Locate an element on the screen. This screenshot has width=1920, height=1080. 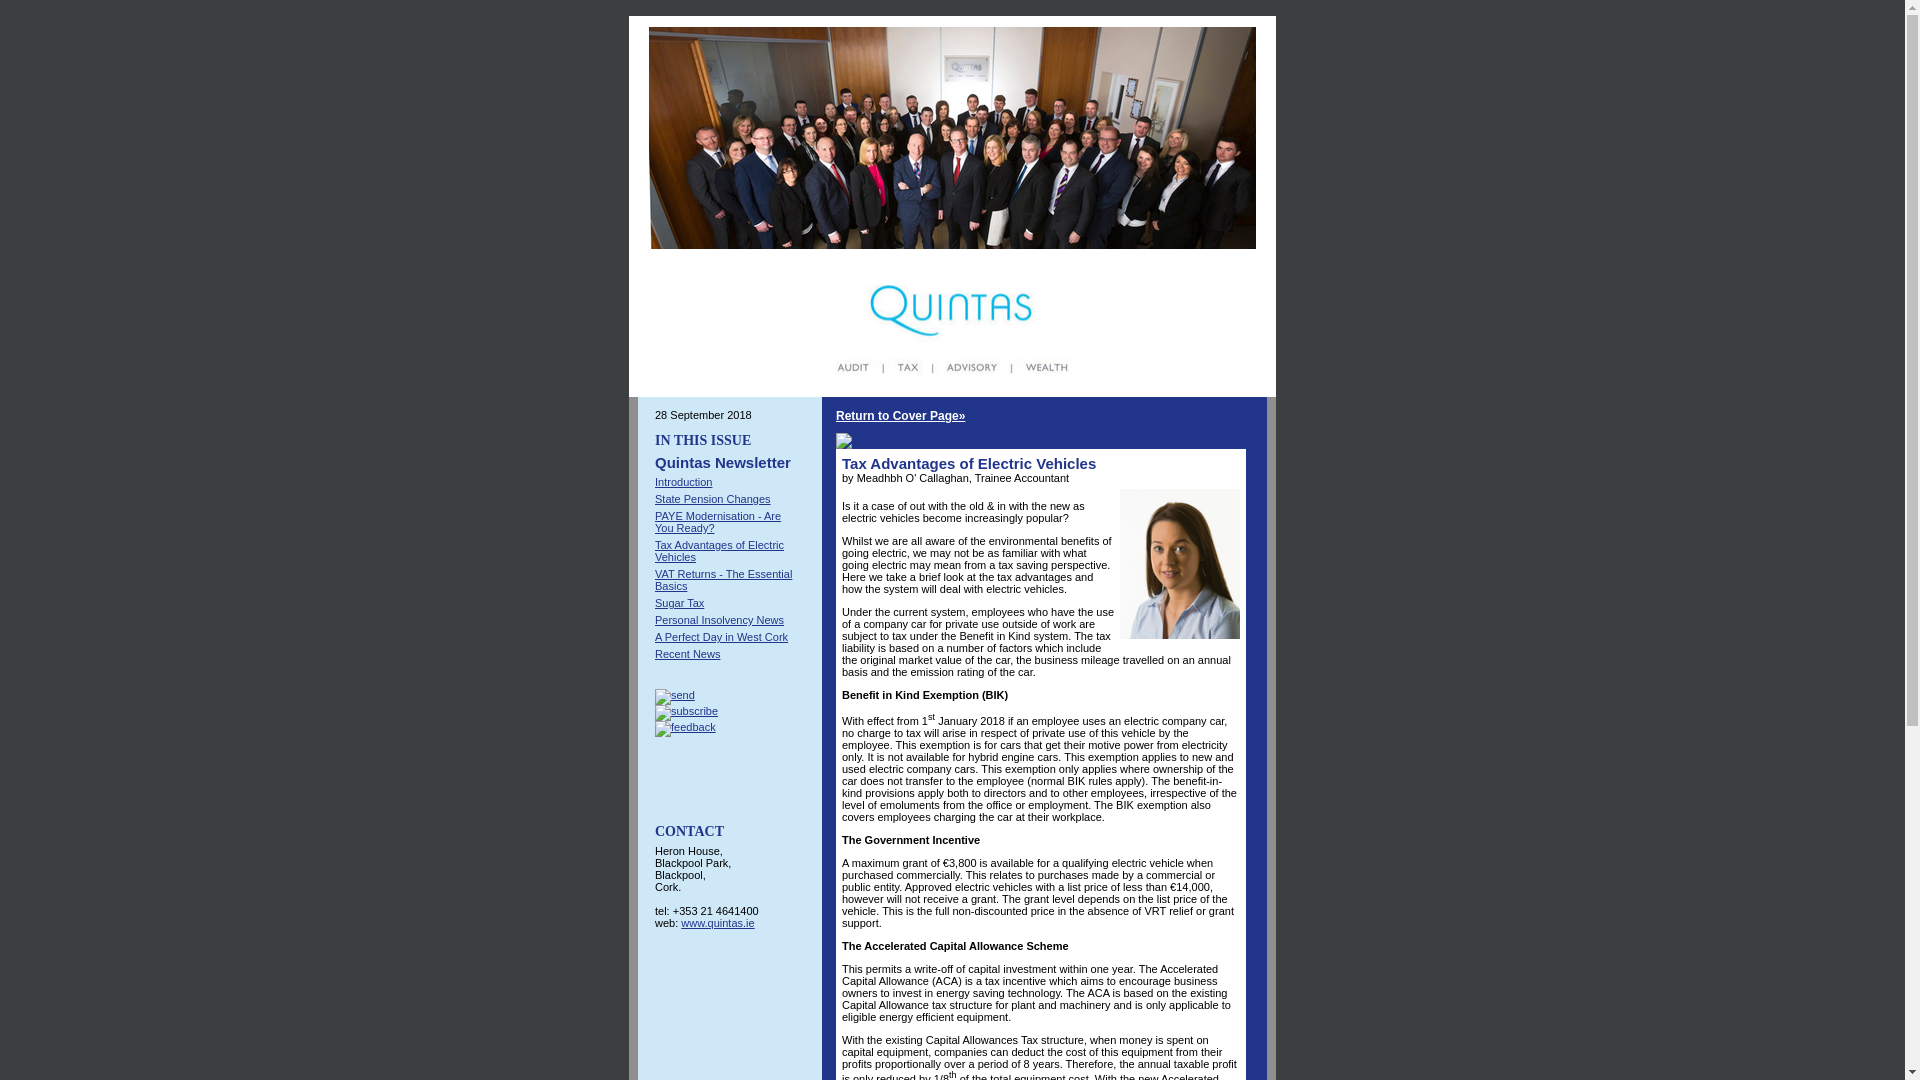
www.quintas.ie is located at coordinates (718, 922).